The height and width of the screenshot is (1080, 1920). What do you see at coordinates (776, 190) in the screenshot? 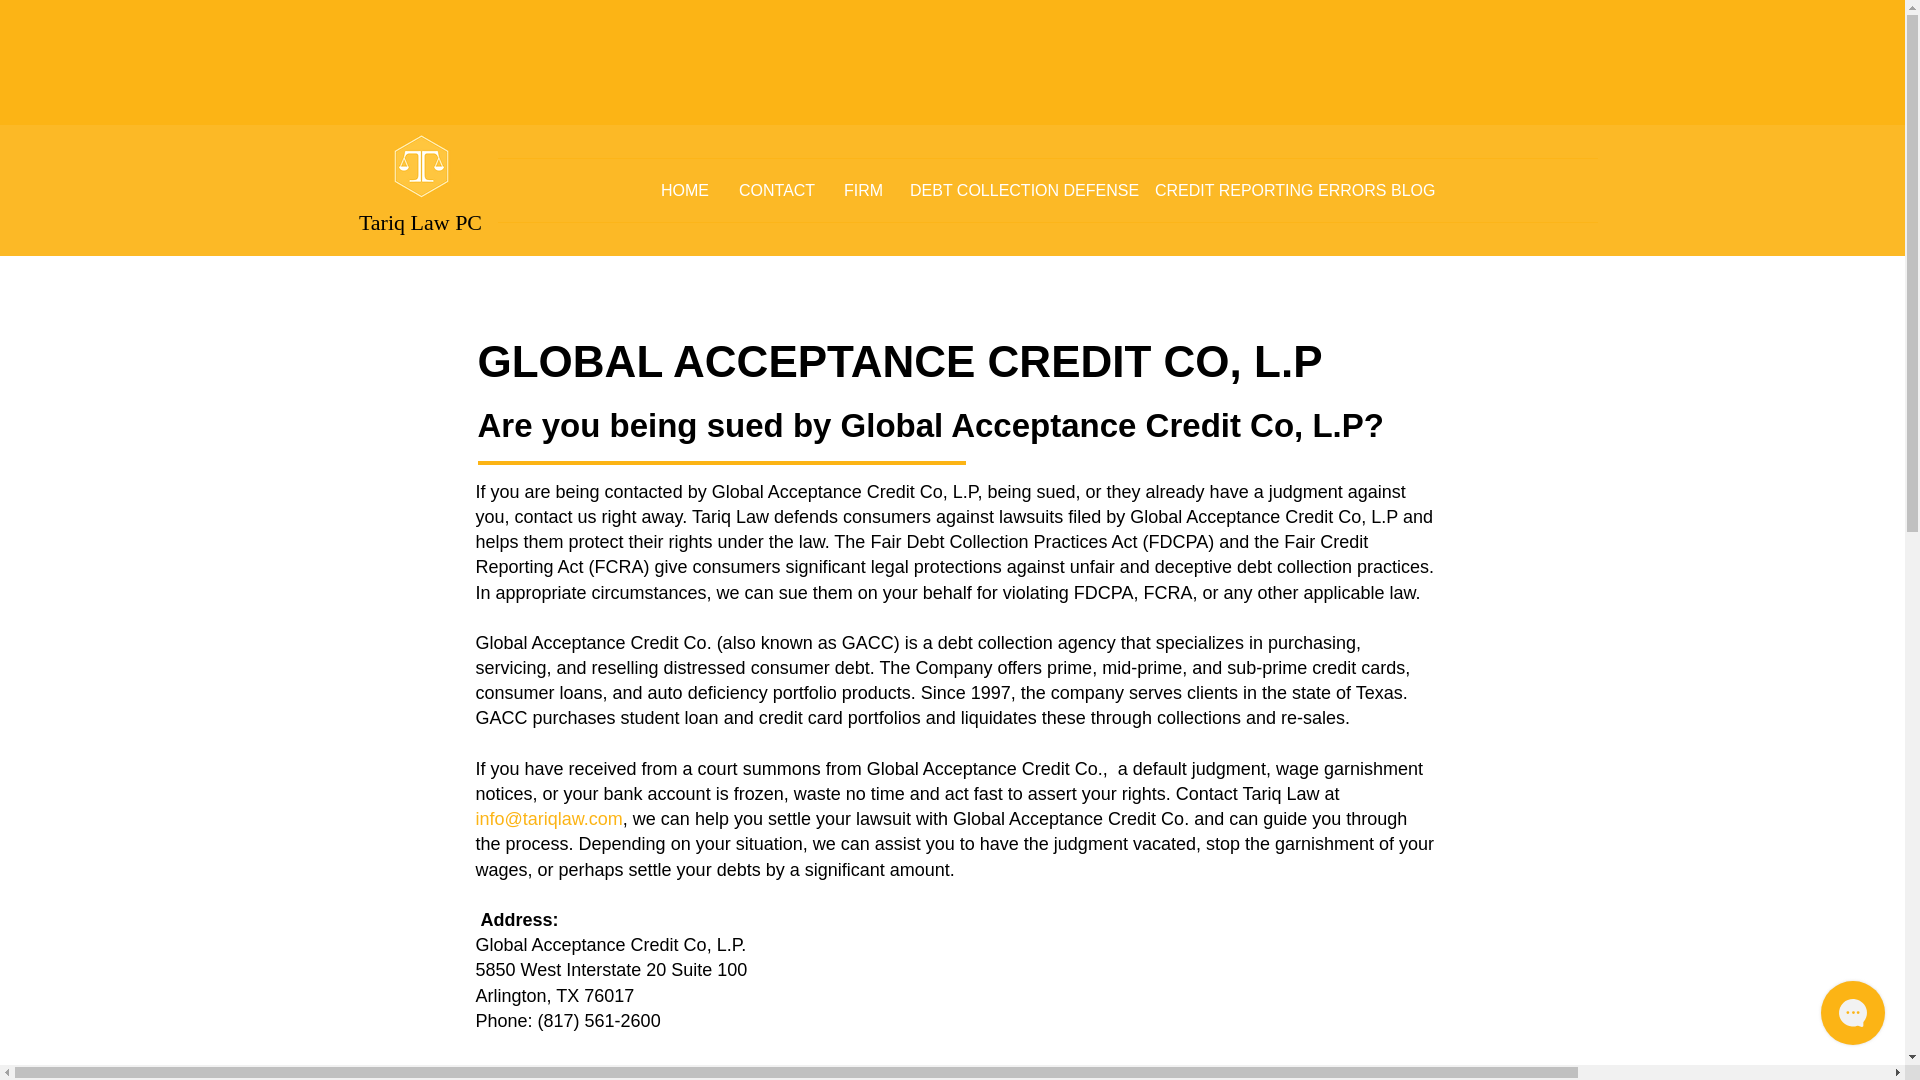
I see `CONTACT` at bounding box center [776, 190].